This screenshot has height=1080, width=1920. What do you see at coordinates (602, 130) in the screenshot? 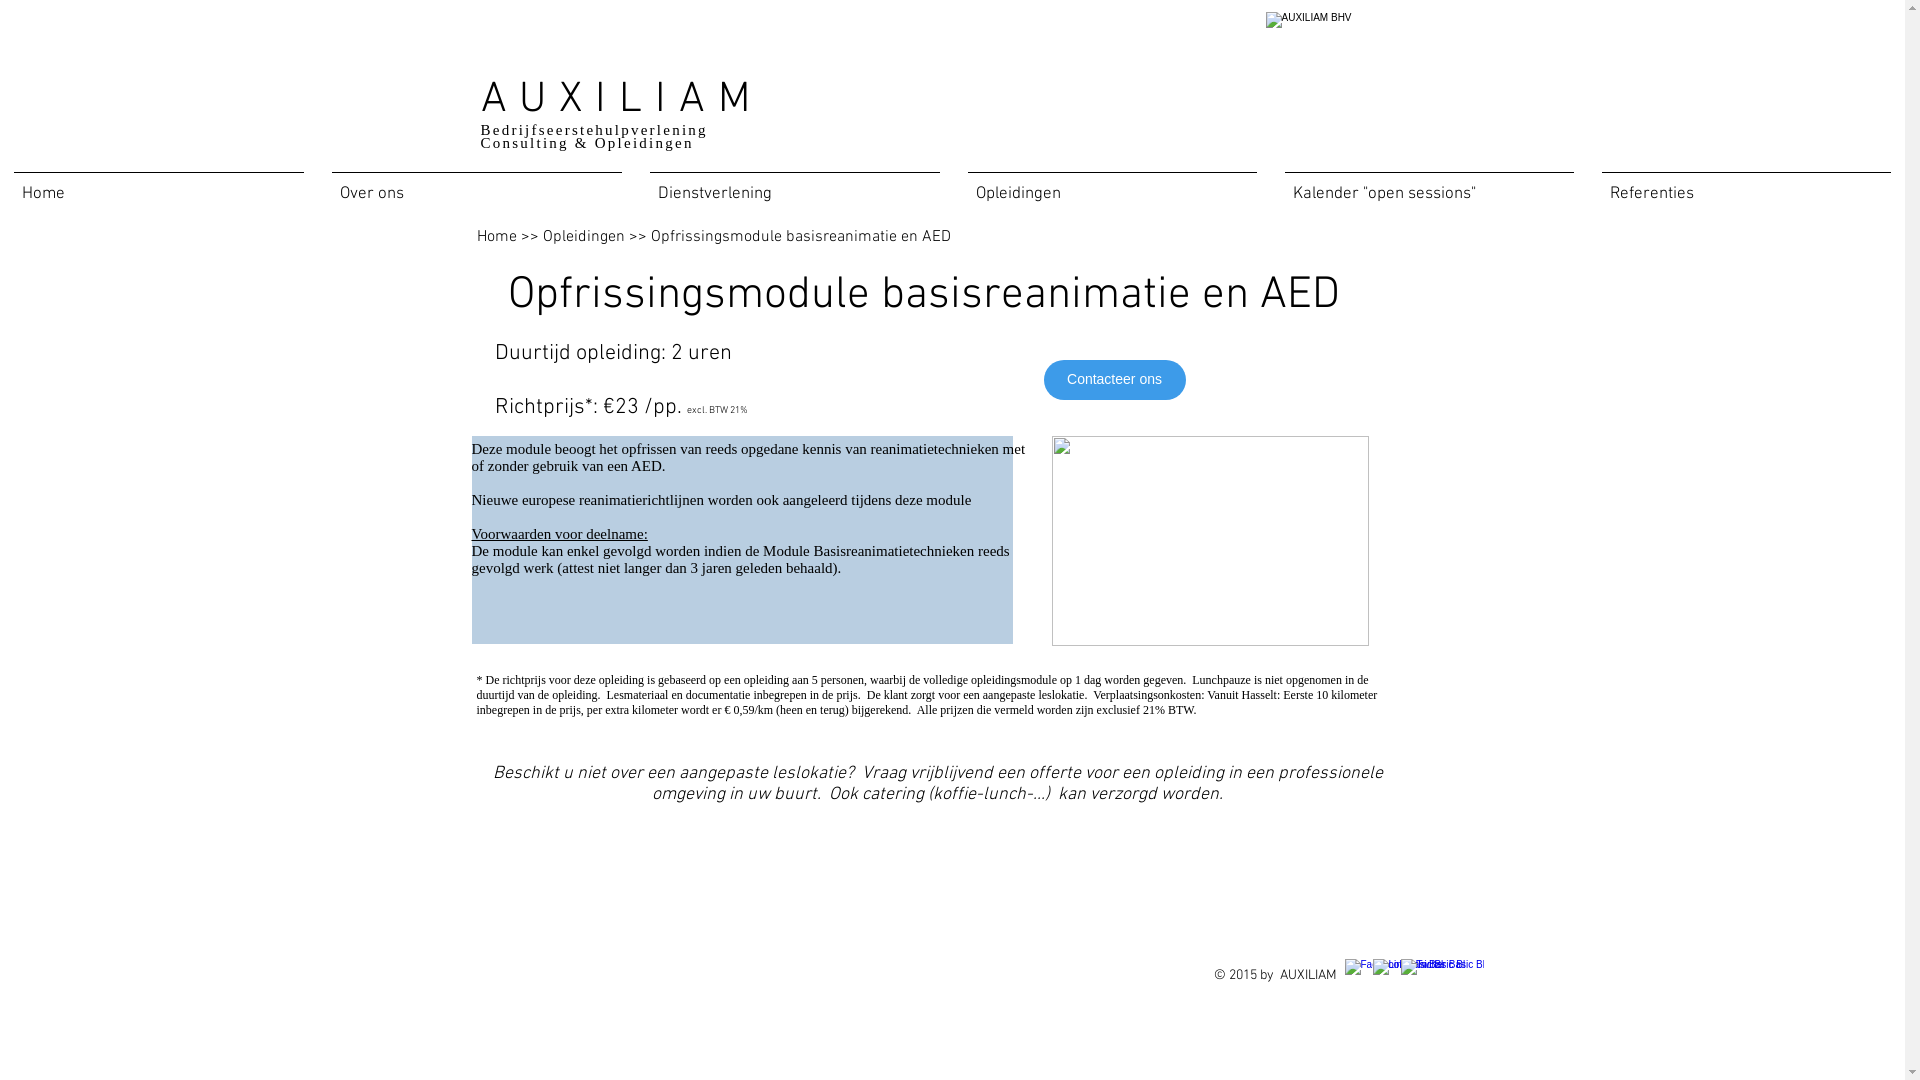
I see `Bedrijfseerstehulpverlening   ` at bounding box center [602, 130].